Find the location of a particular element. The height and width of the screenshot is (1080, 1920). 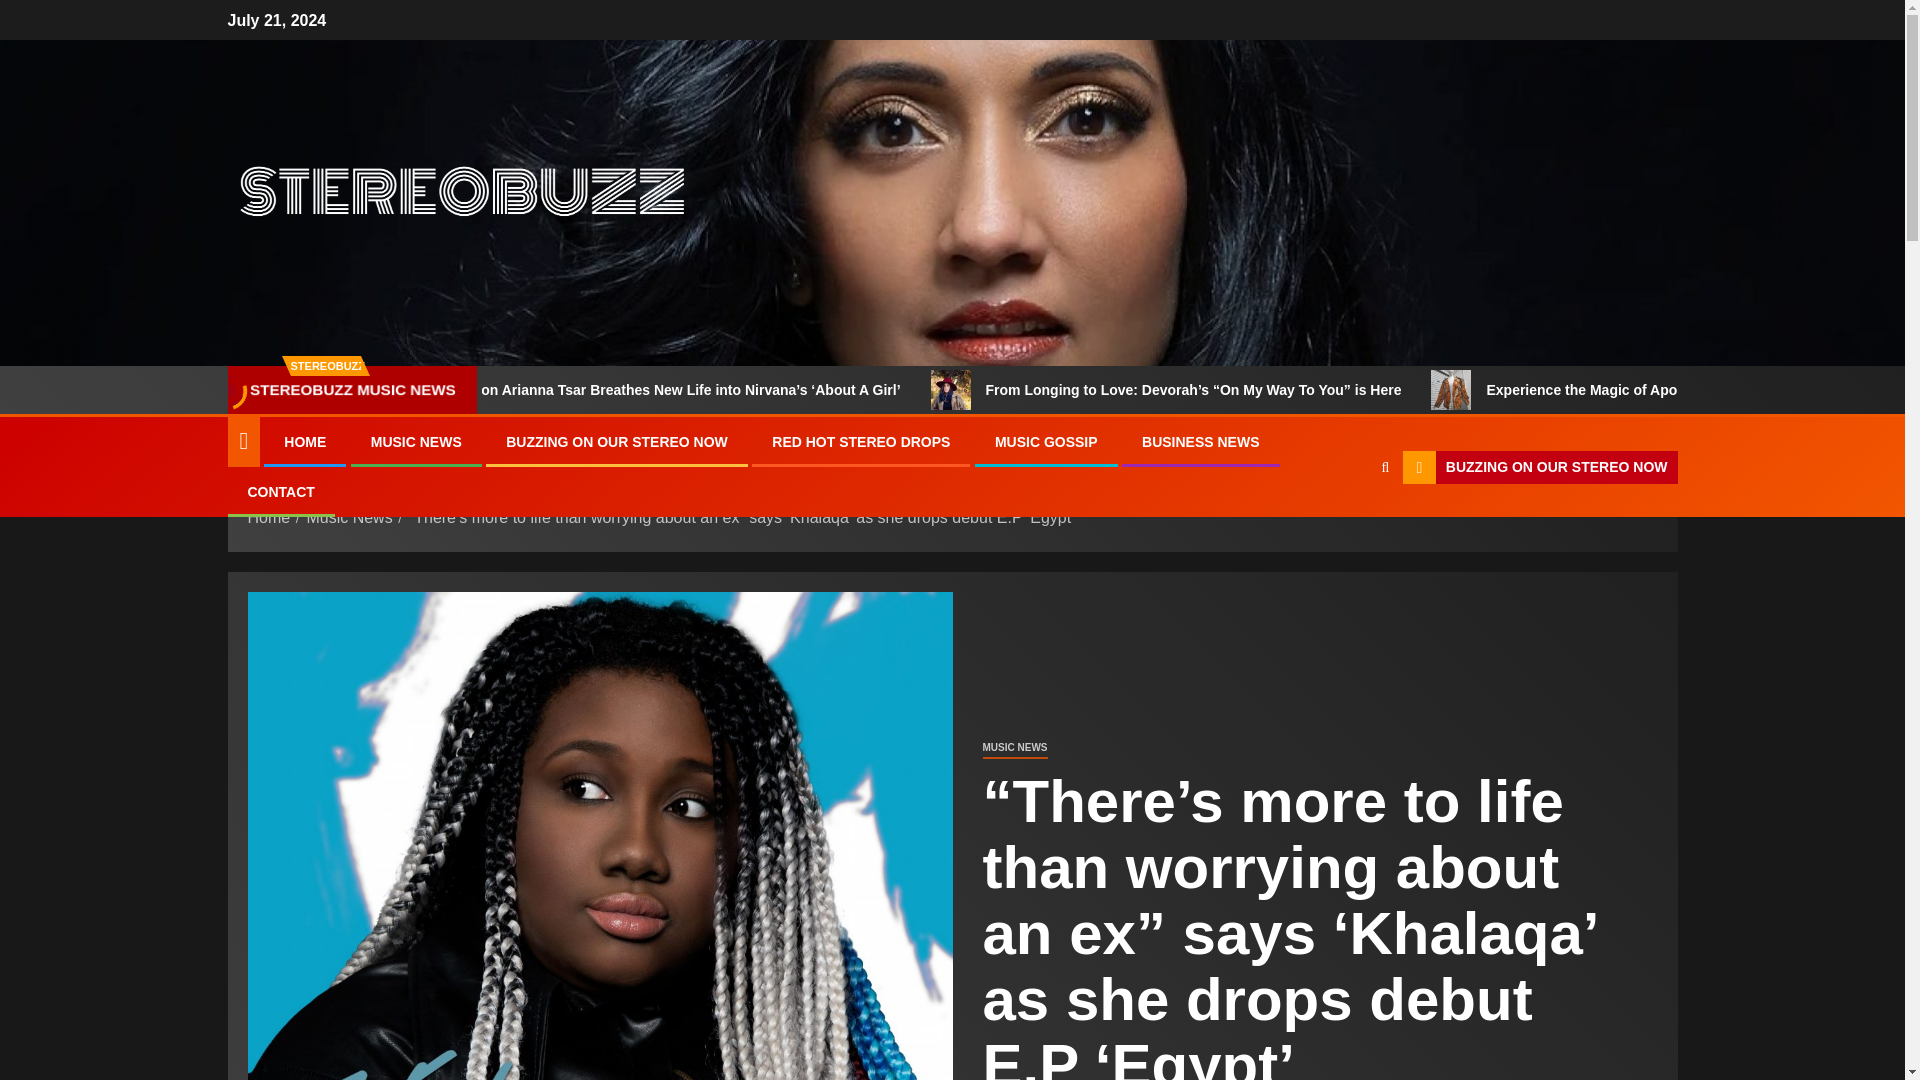

BUZZING ON OUR STEREO NOW is located at coordinates (1540, 468).